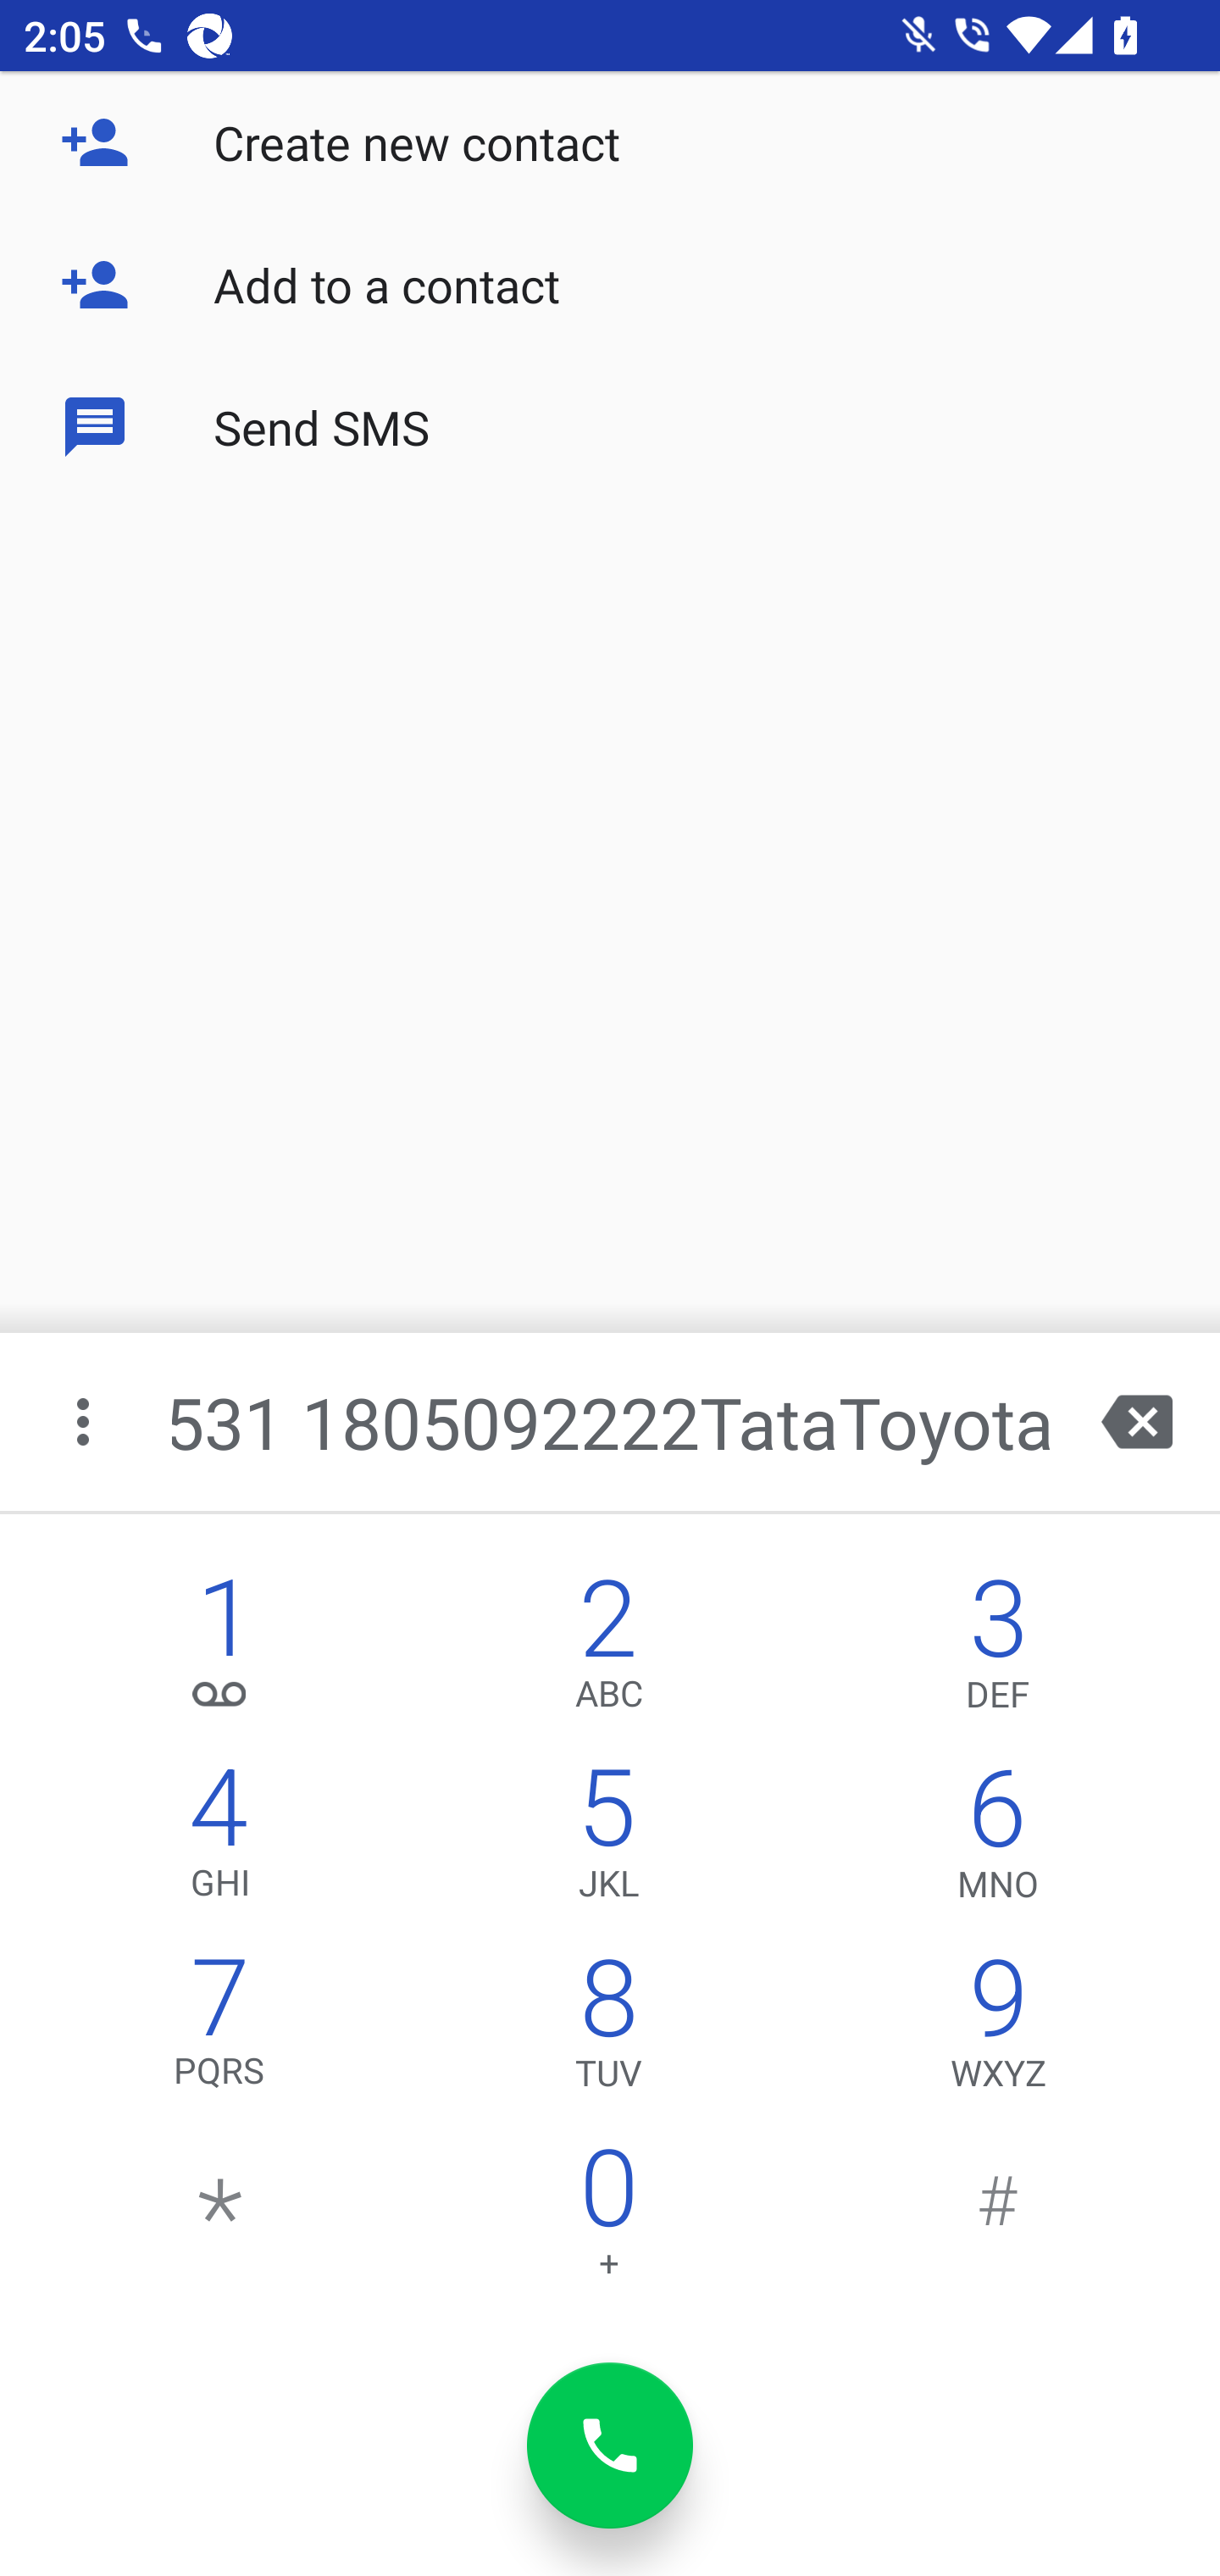 This screenshot has width=1220, height=2576. I want to click on 6,MNO 6 MNO, so click(998, 1840).